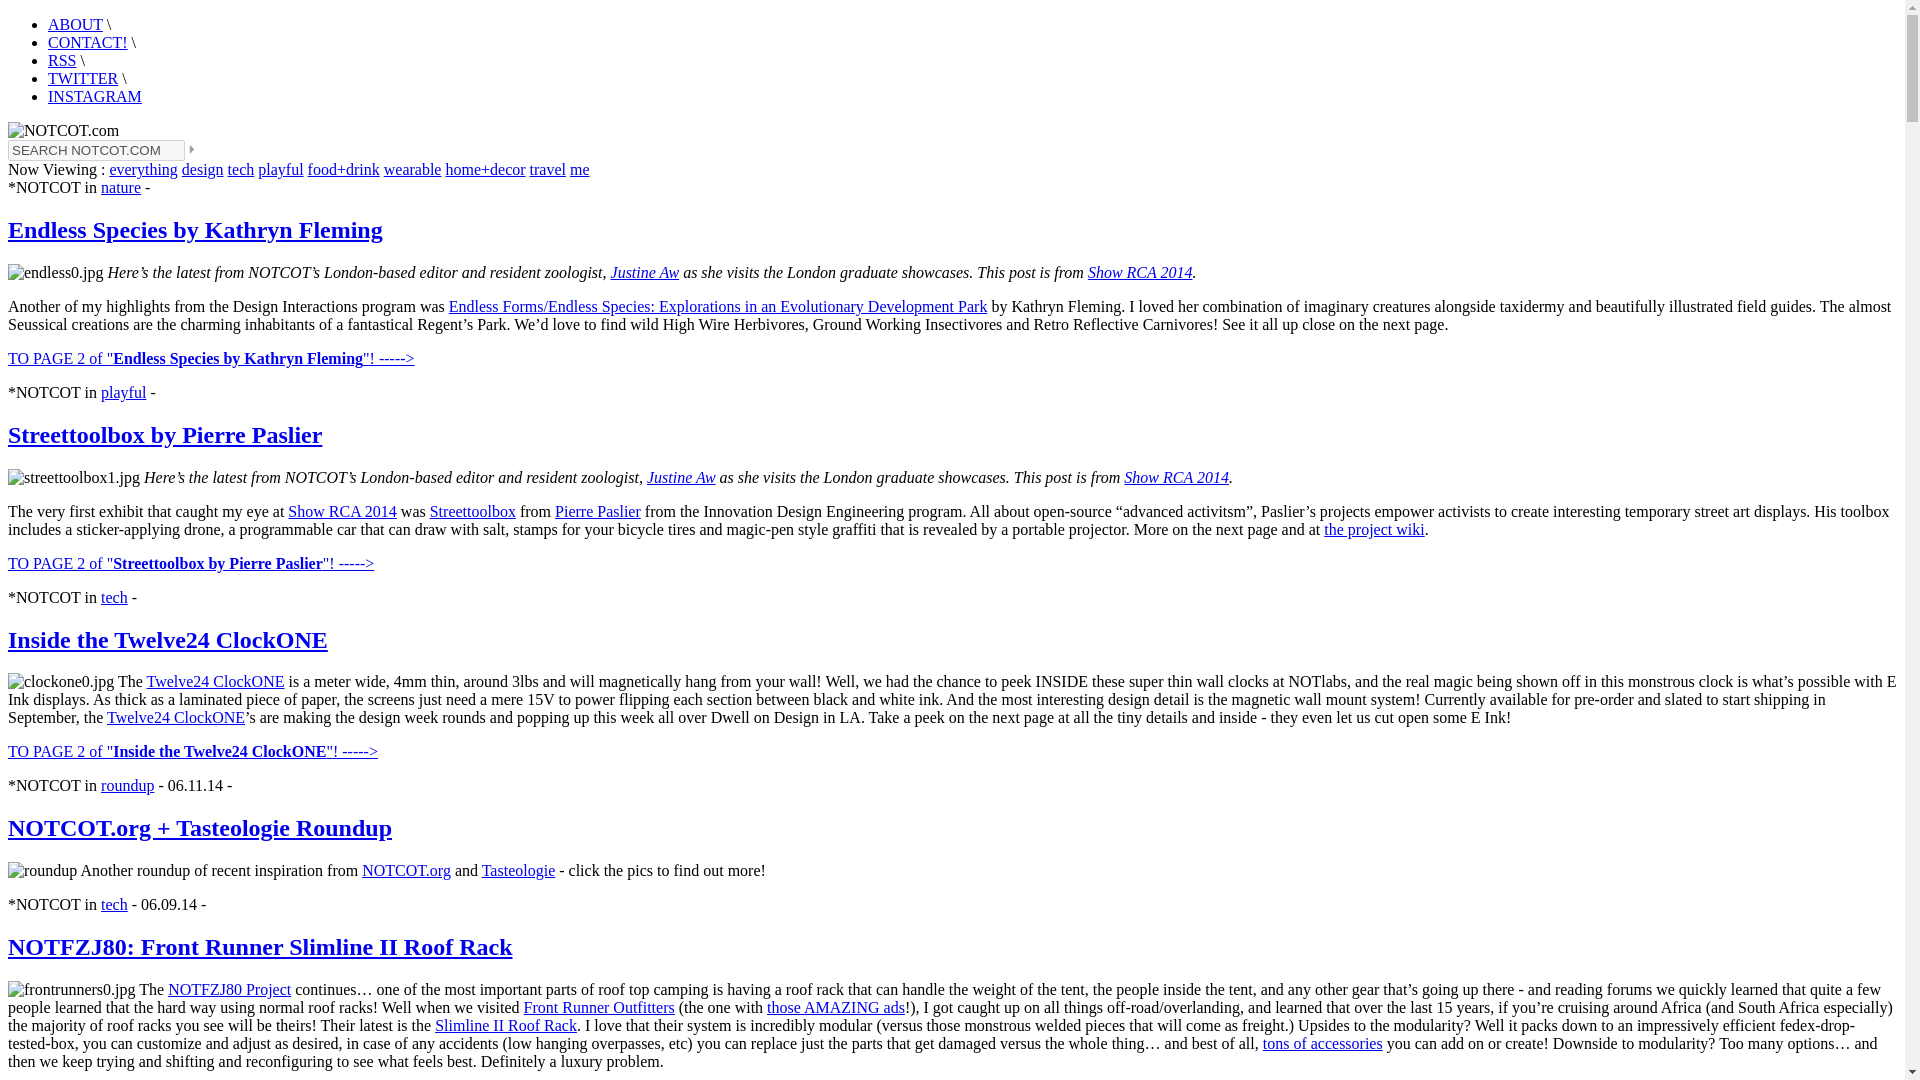 This screenshot has height=1080, width=1920. What do you see at coordinates (120, 187) in the screenshot?
I see `nature` at bounding box center [120, 187].